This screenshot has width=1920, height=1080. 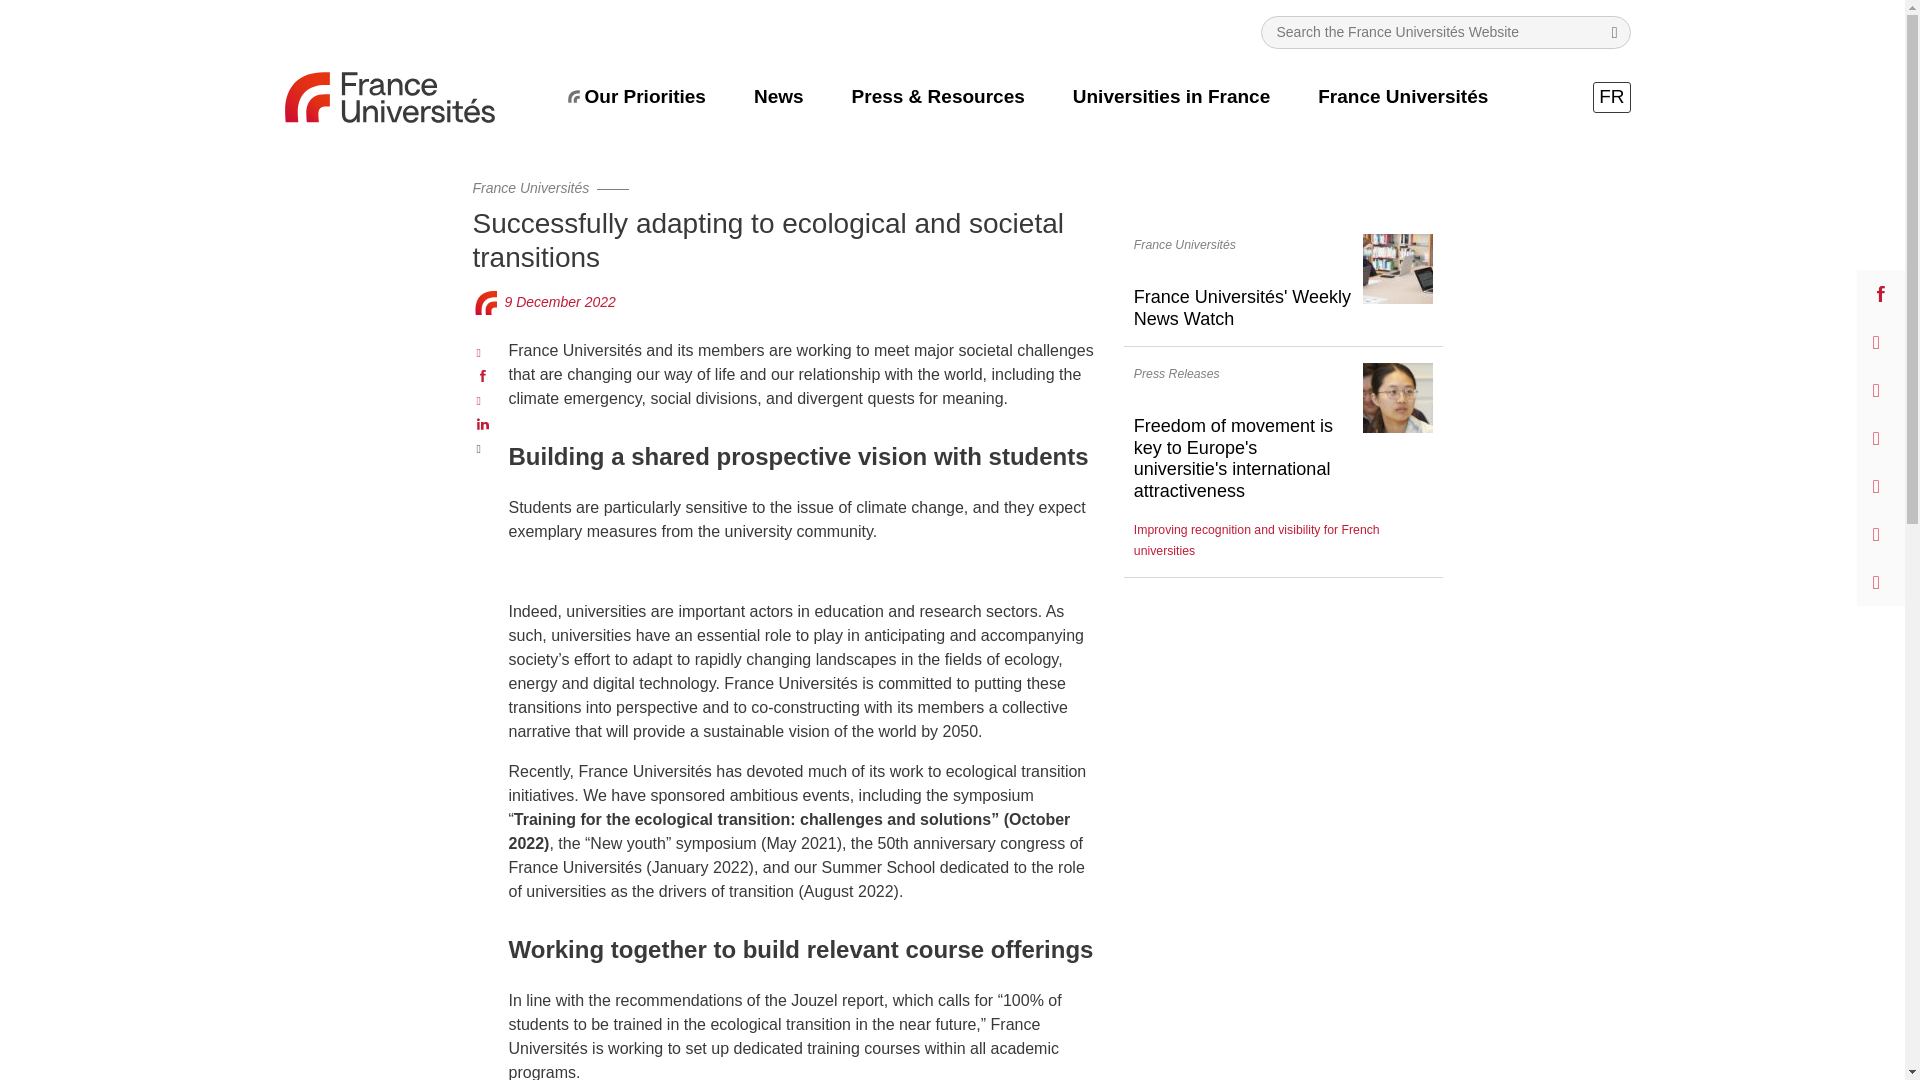 What do you see at coordinates (644, 96) in the screenshot?
I see `Our Priorities` at bounding box center [644, 96].